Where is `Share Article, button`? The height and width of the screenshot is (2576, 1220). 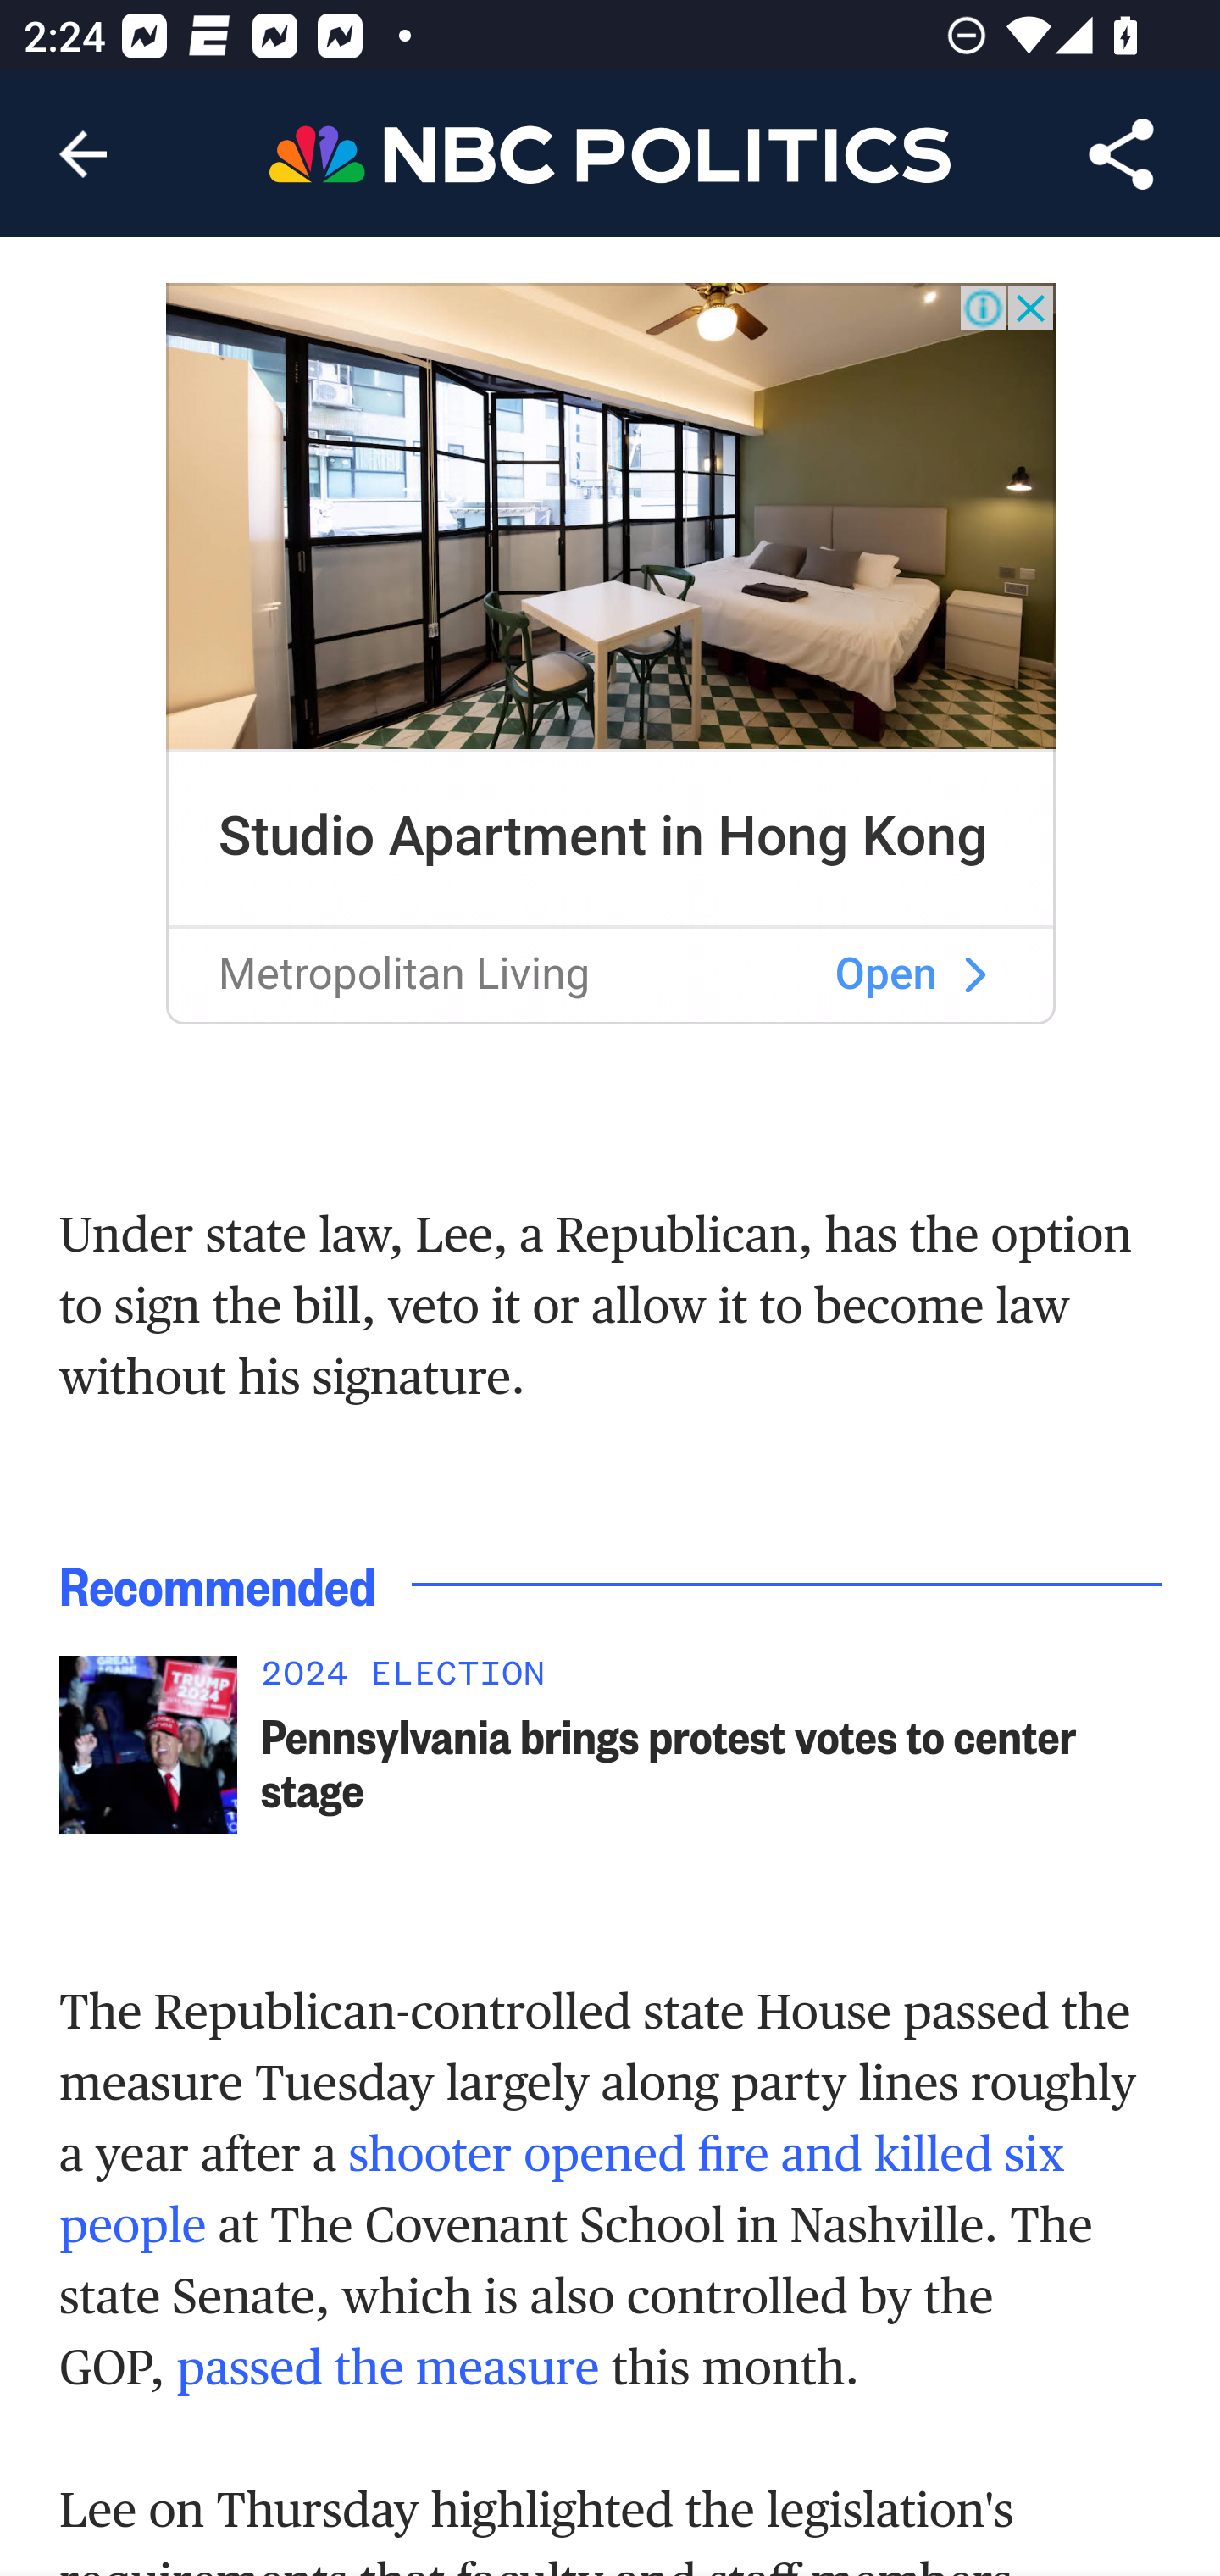
Share Article, button is located at coordinates (1122, 154).